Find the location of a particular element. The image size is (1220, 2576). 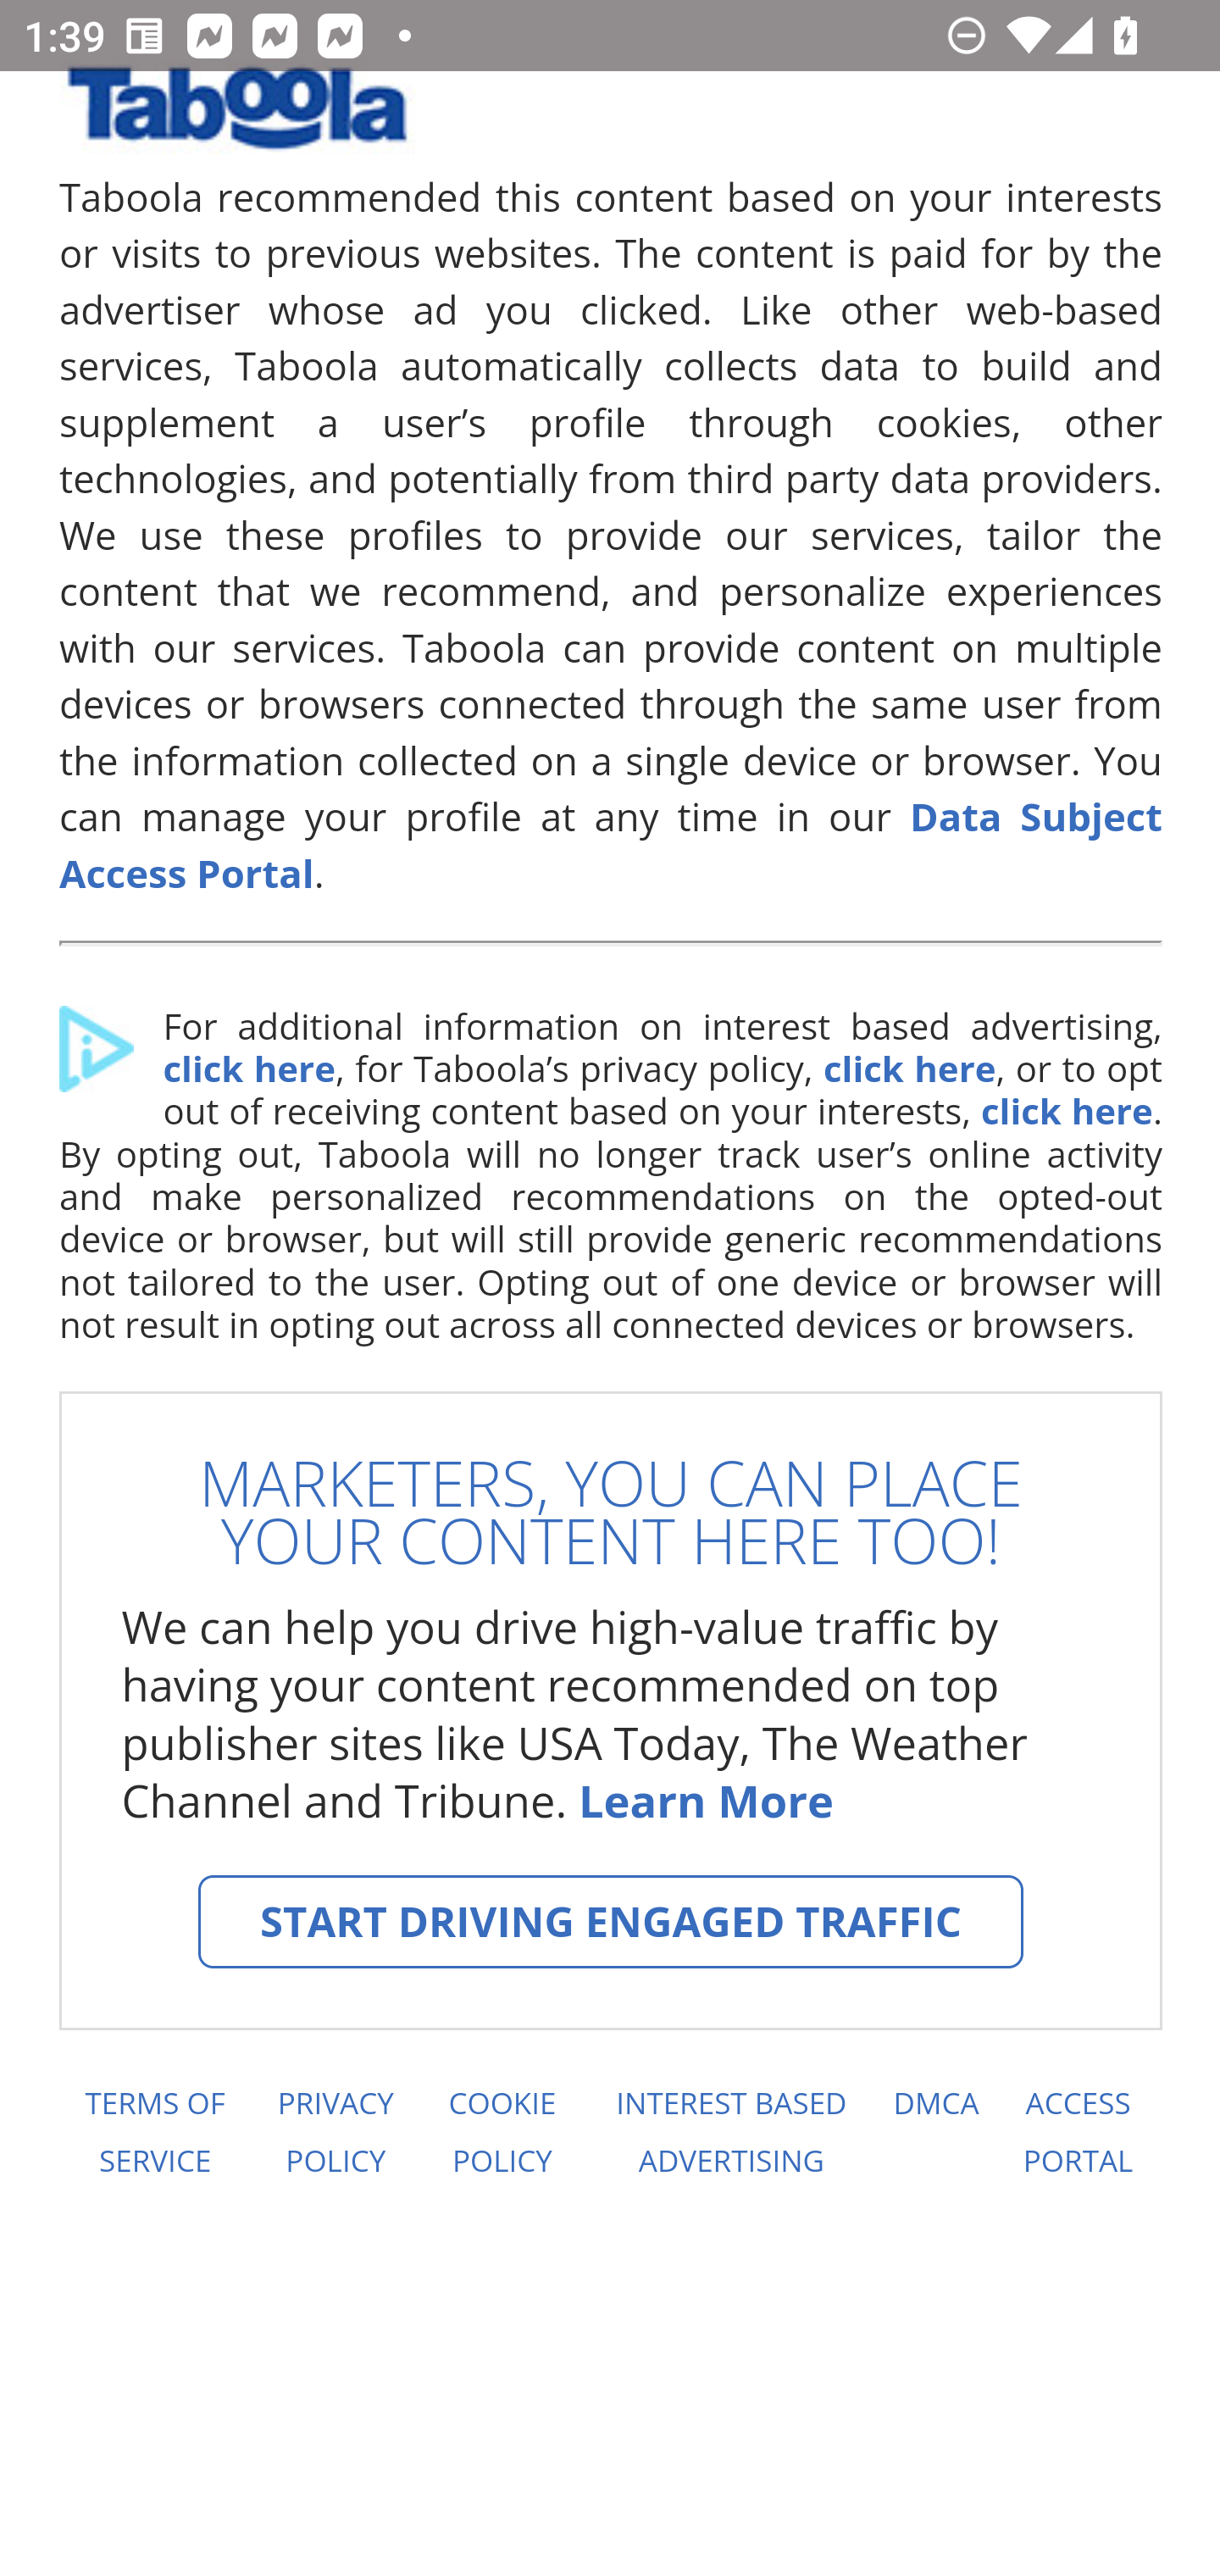

START DRIVING ENGAGED TRAFFIC is located at coordinates (610, 1922).